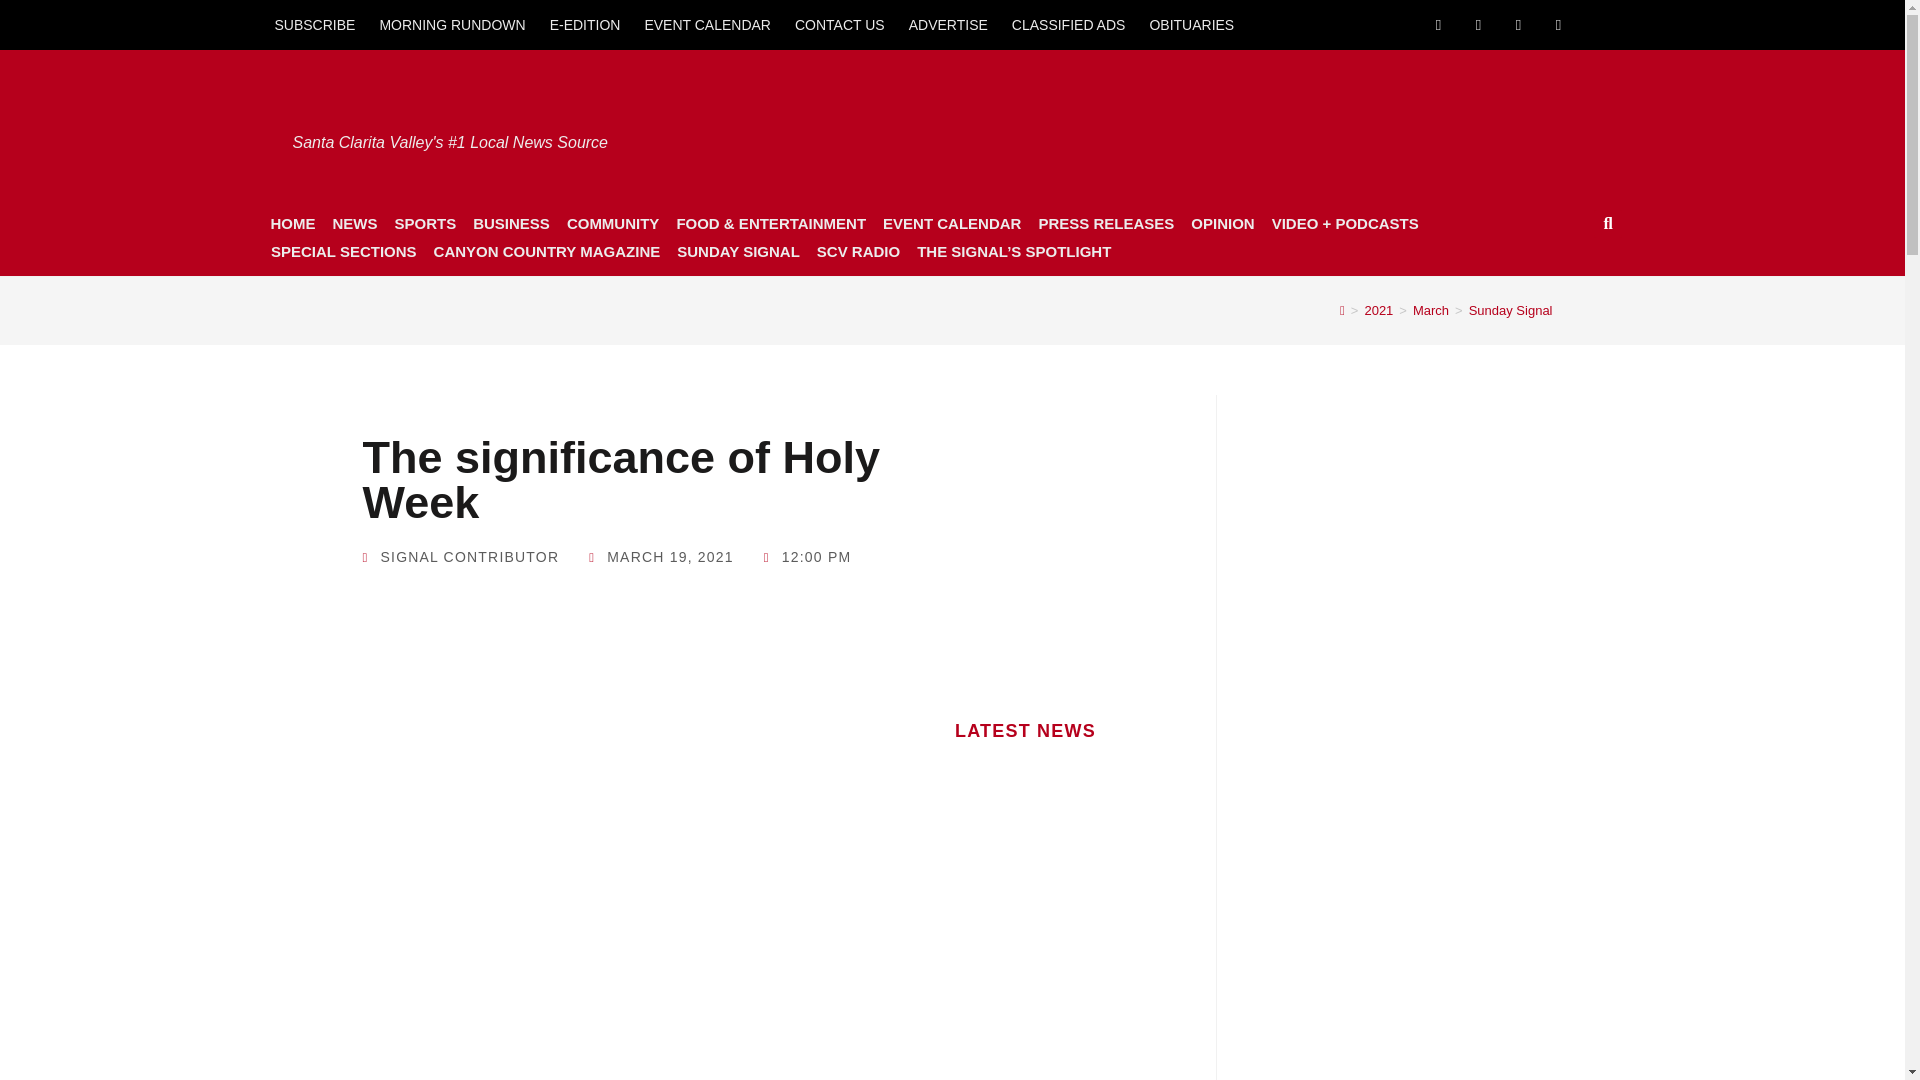 This screenshot has height=1080, width=1920. What do you see at coordinates (1069, 24) in the screenshot?
I see `CLASSIFIED ADS` at bounding box center [1069, 24].